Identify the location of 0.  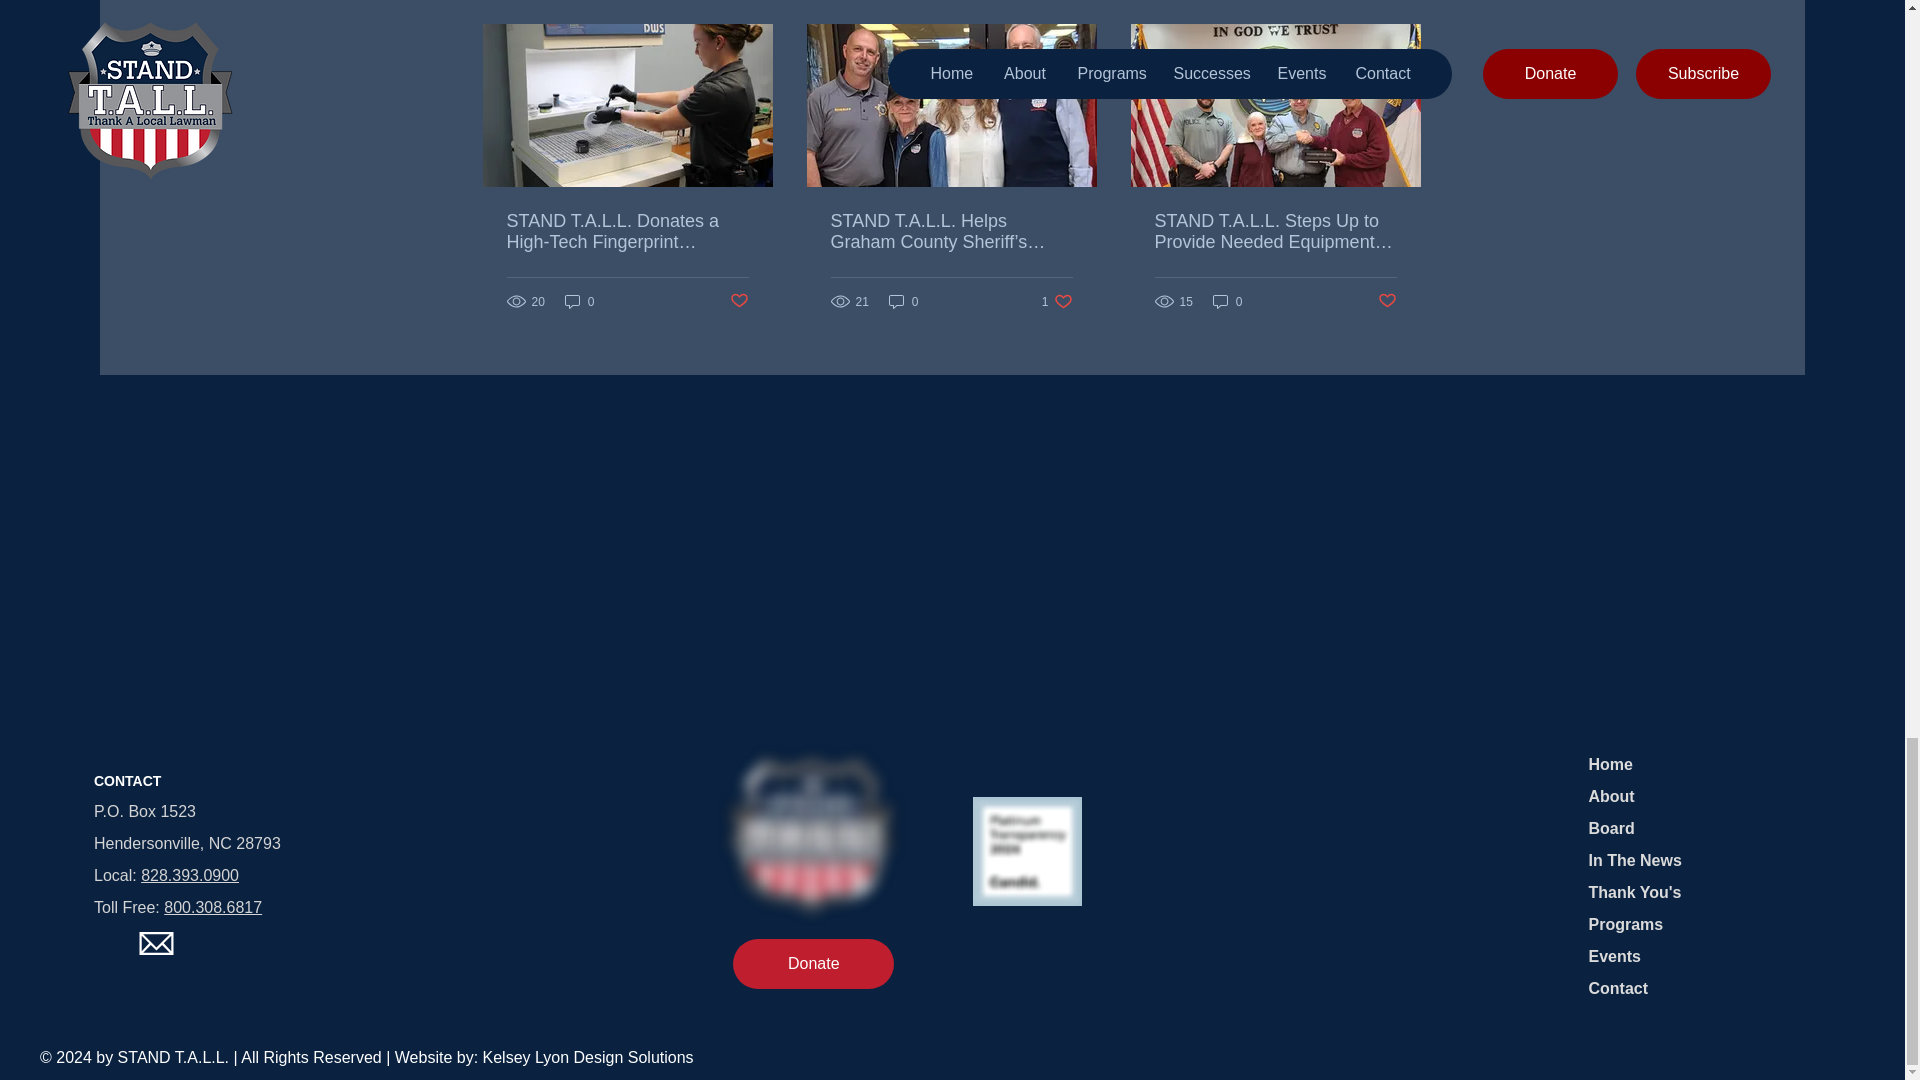
(1400, 2).